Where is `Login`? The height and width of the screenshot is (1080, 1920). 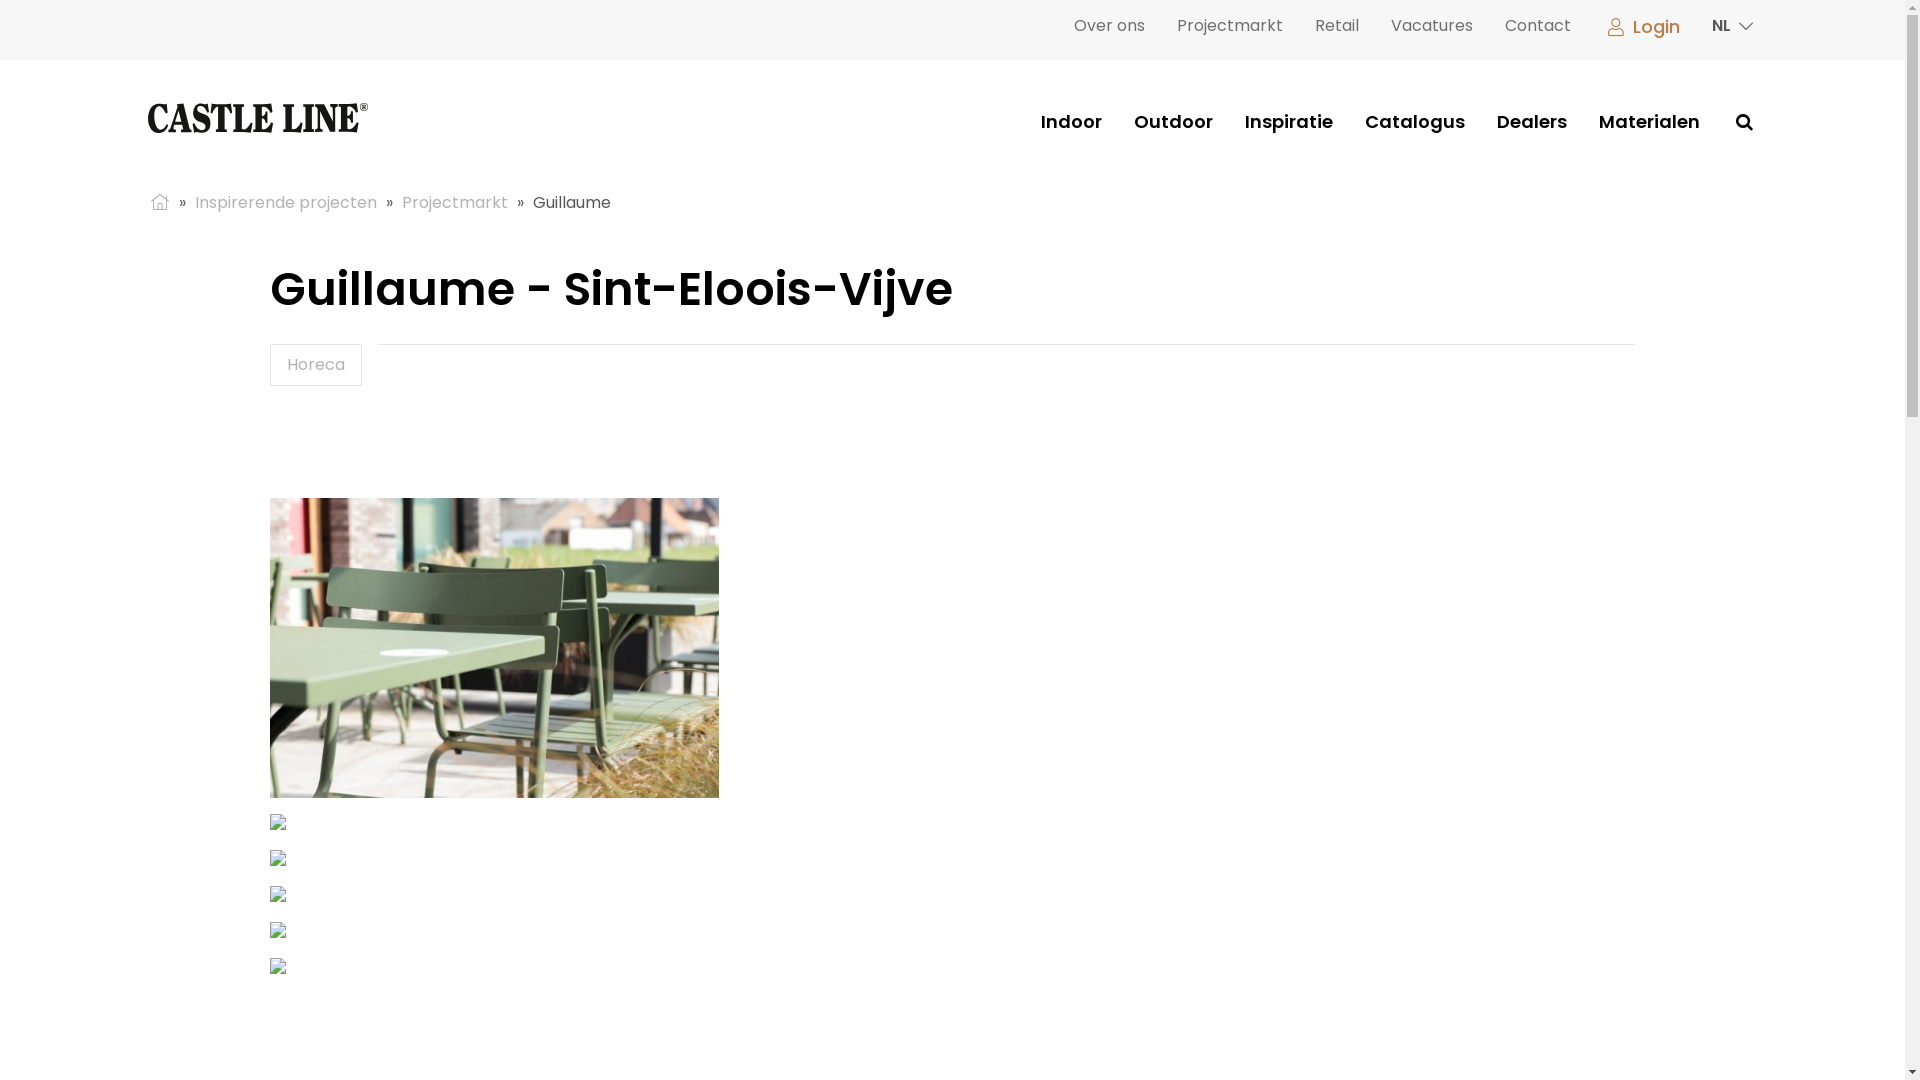
Login is located at coordinates (1642, 26).